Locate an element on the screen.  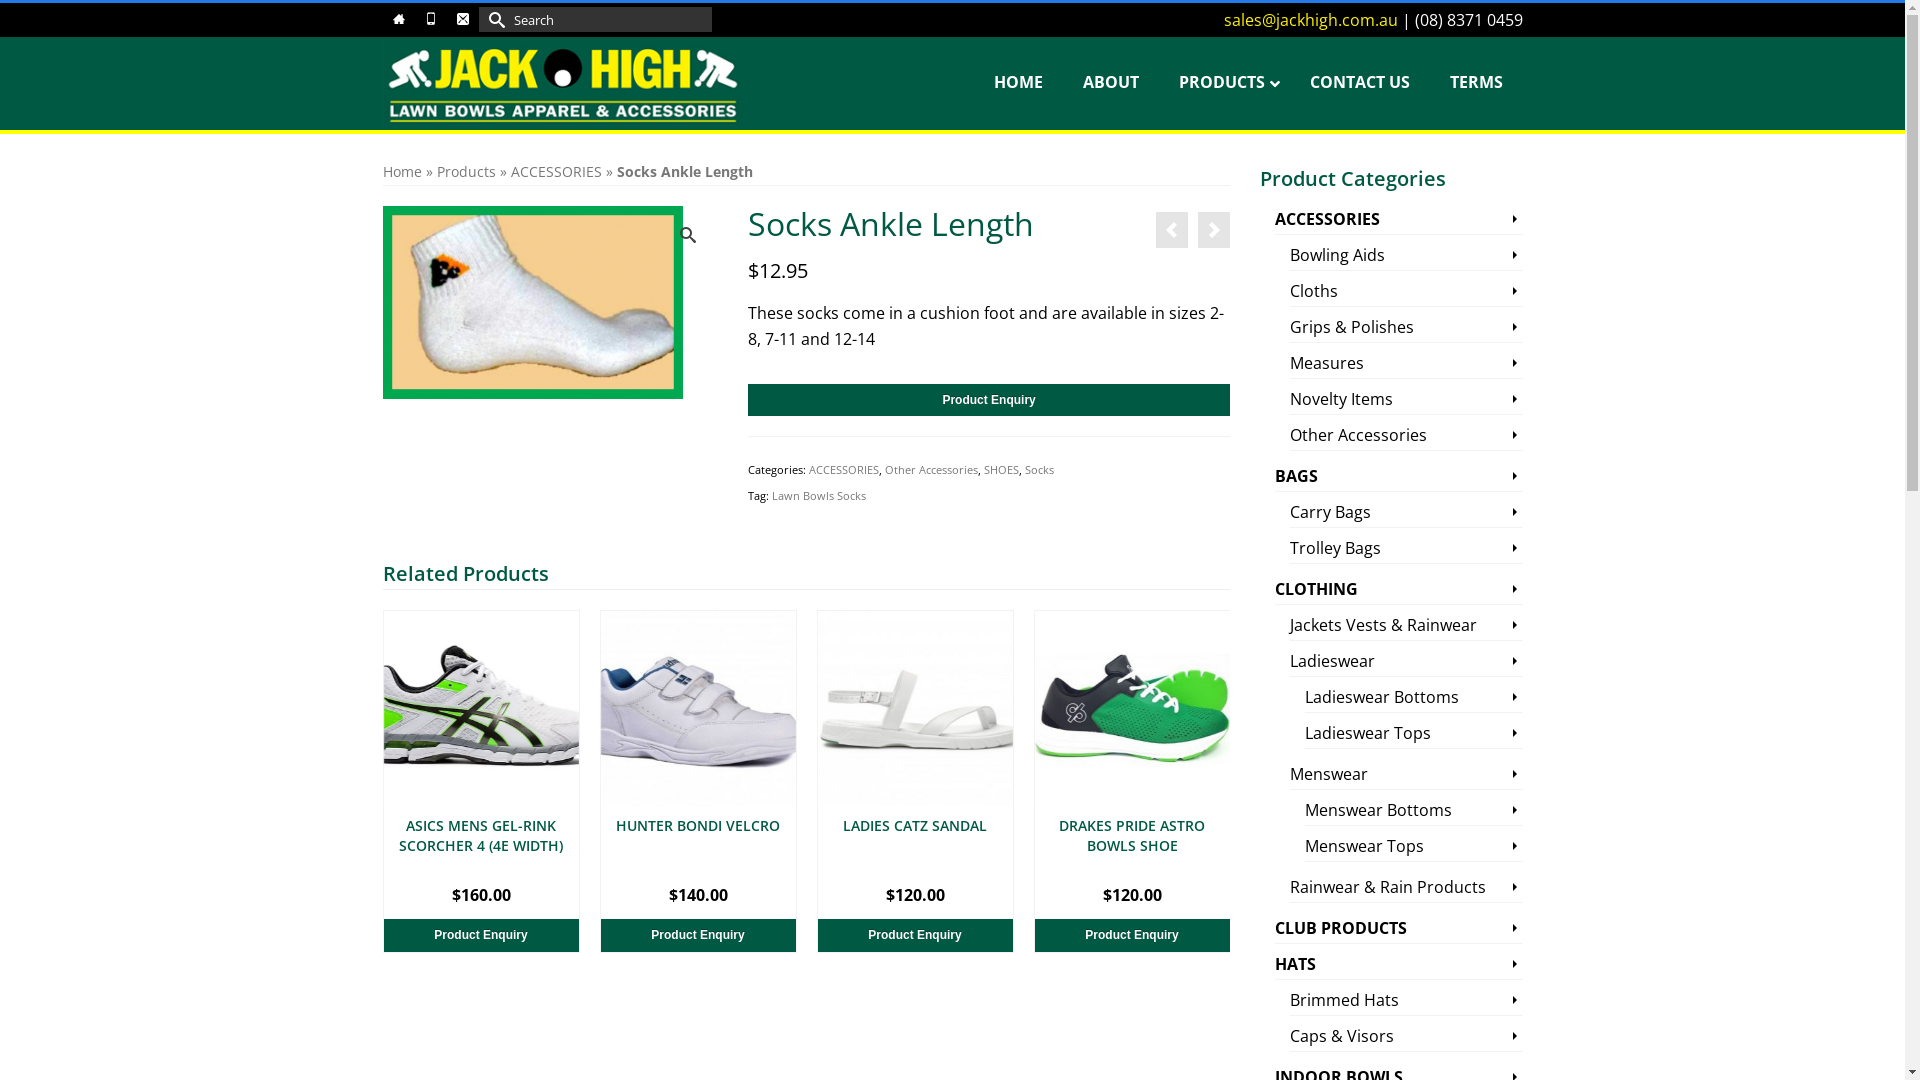
SHOES is located at coordinates (1001, 470).